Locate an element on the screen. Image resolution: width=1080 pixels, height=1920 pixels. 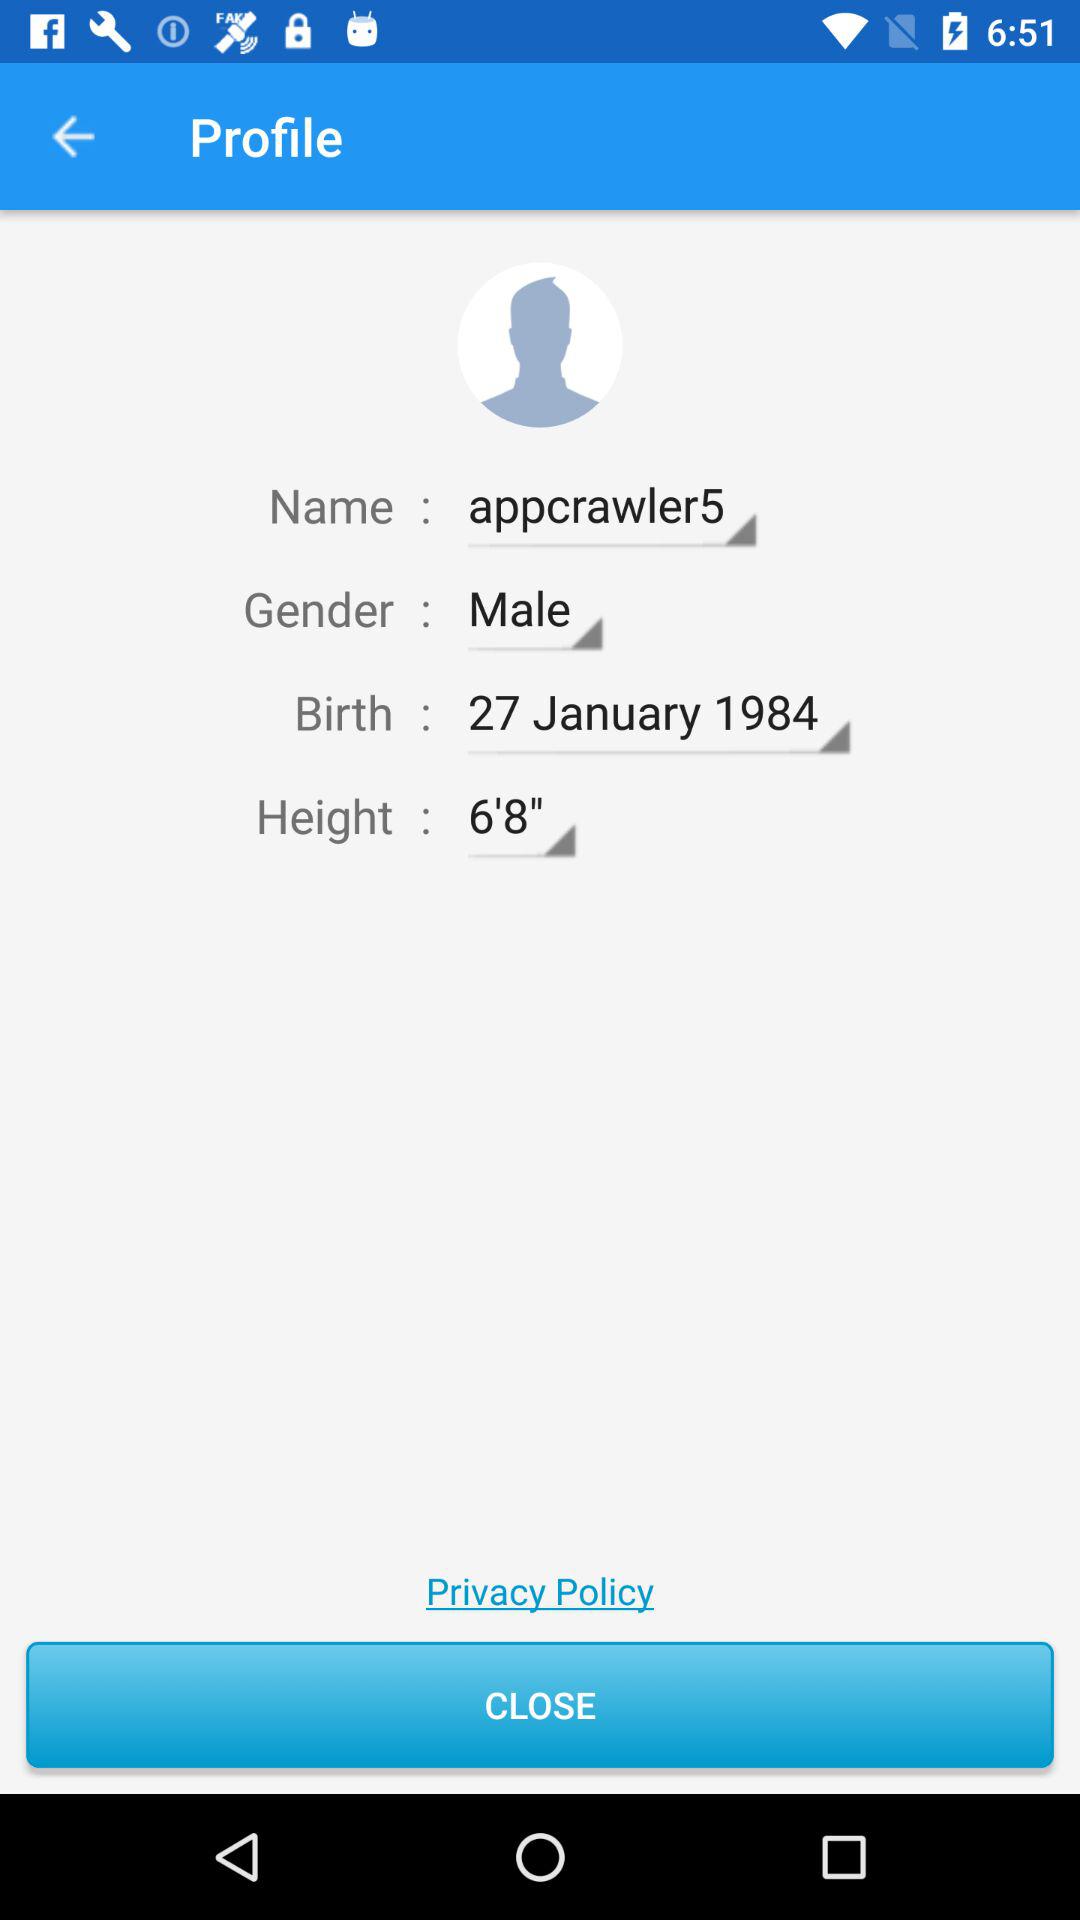
click 27 january 1984 is located at coordinates (658, 712).